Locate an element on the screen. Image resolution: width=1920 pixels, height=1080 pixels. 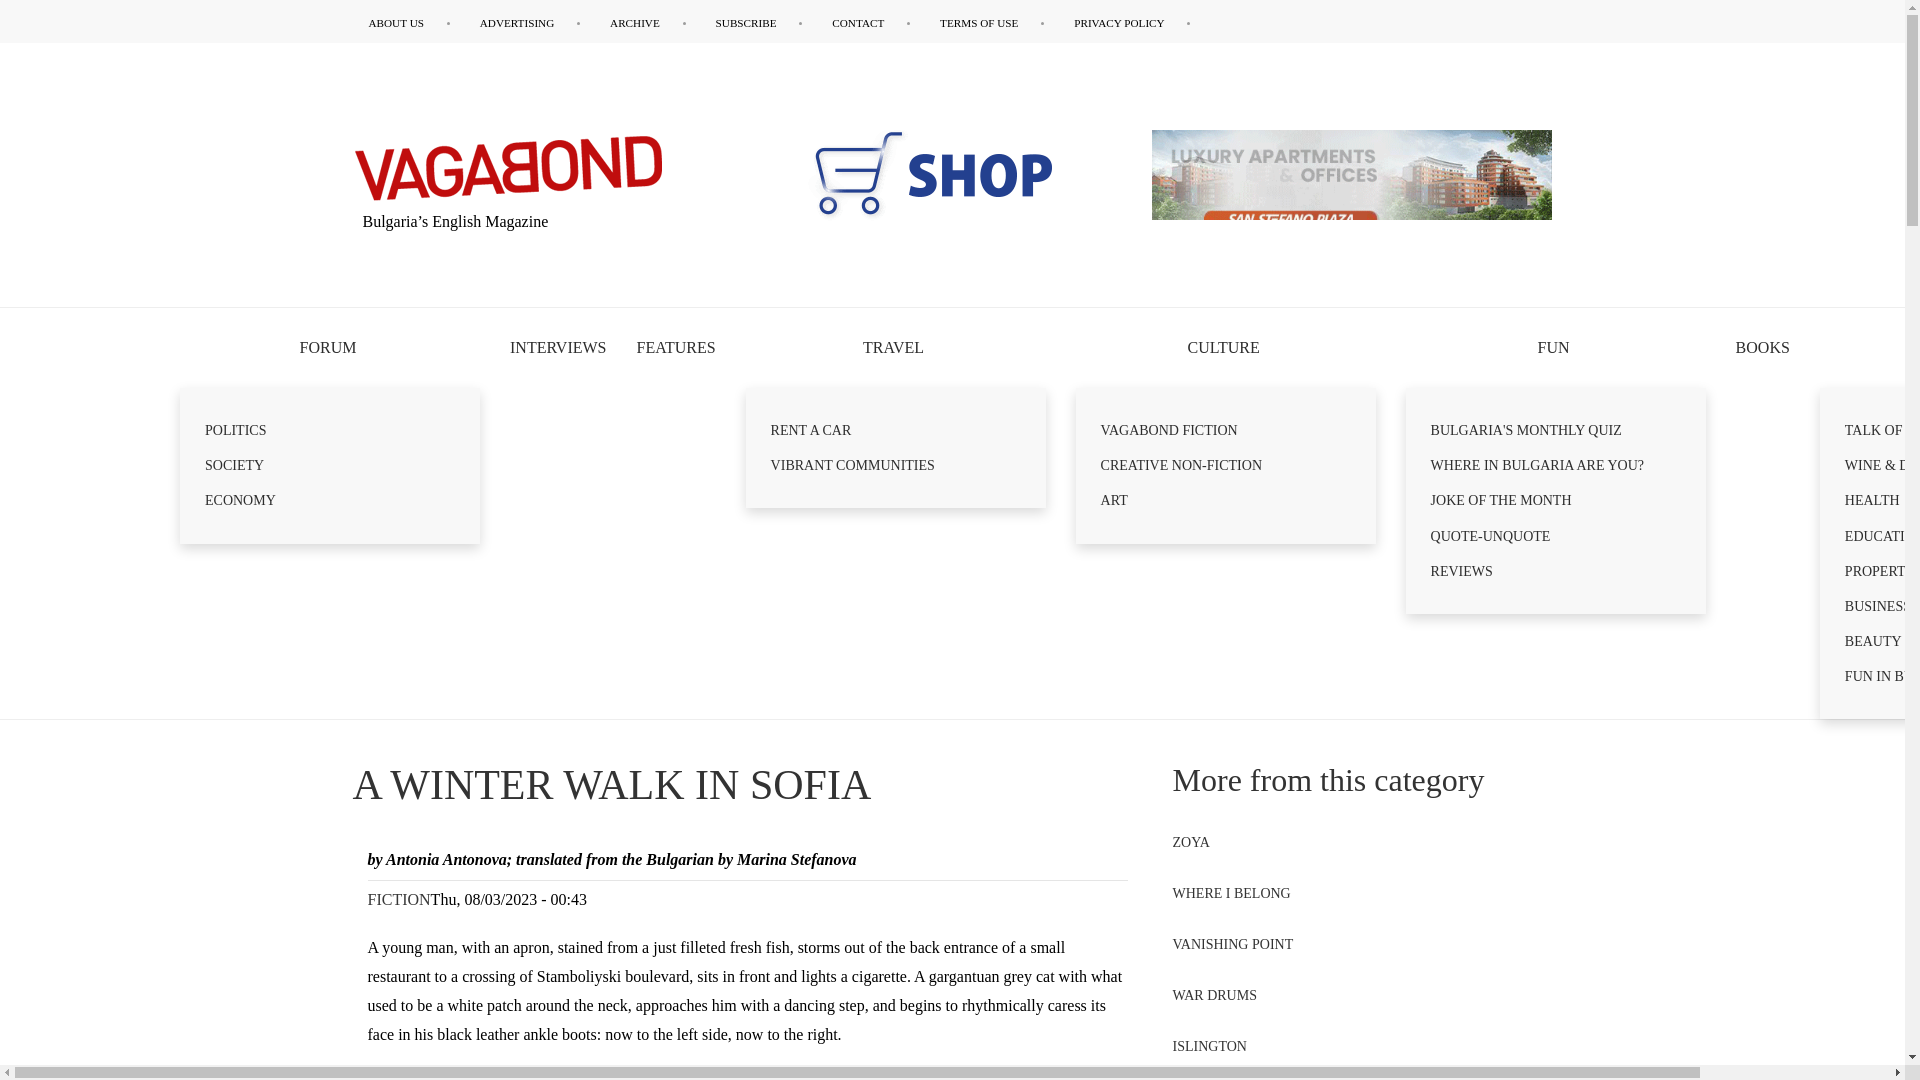
TRAVEL is located at coordinates (896, 347).